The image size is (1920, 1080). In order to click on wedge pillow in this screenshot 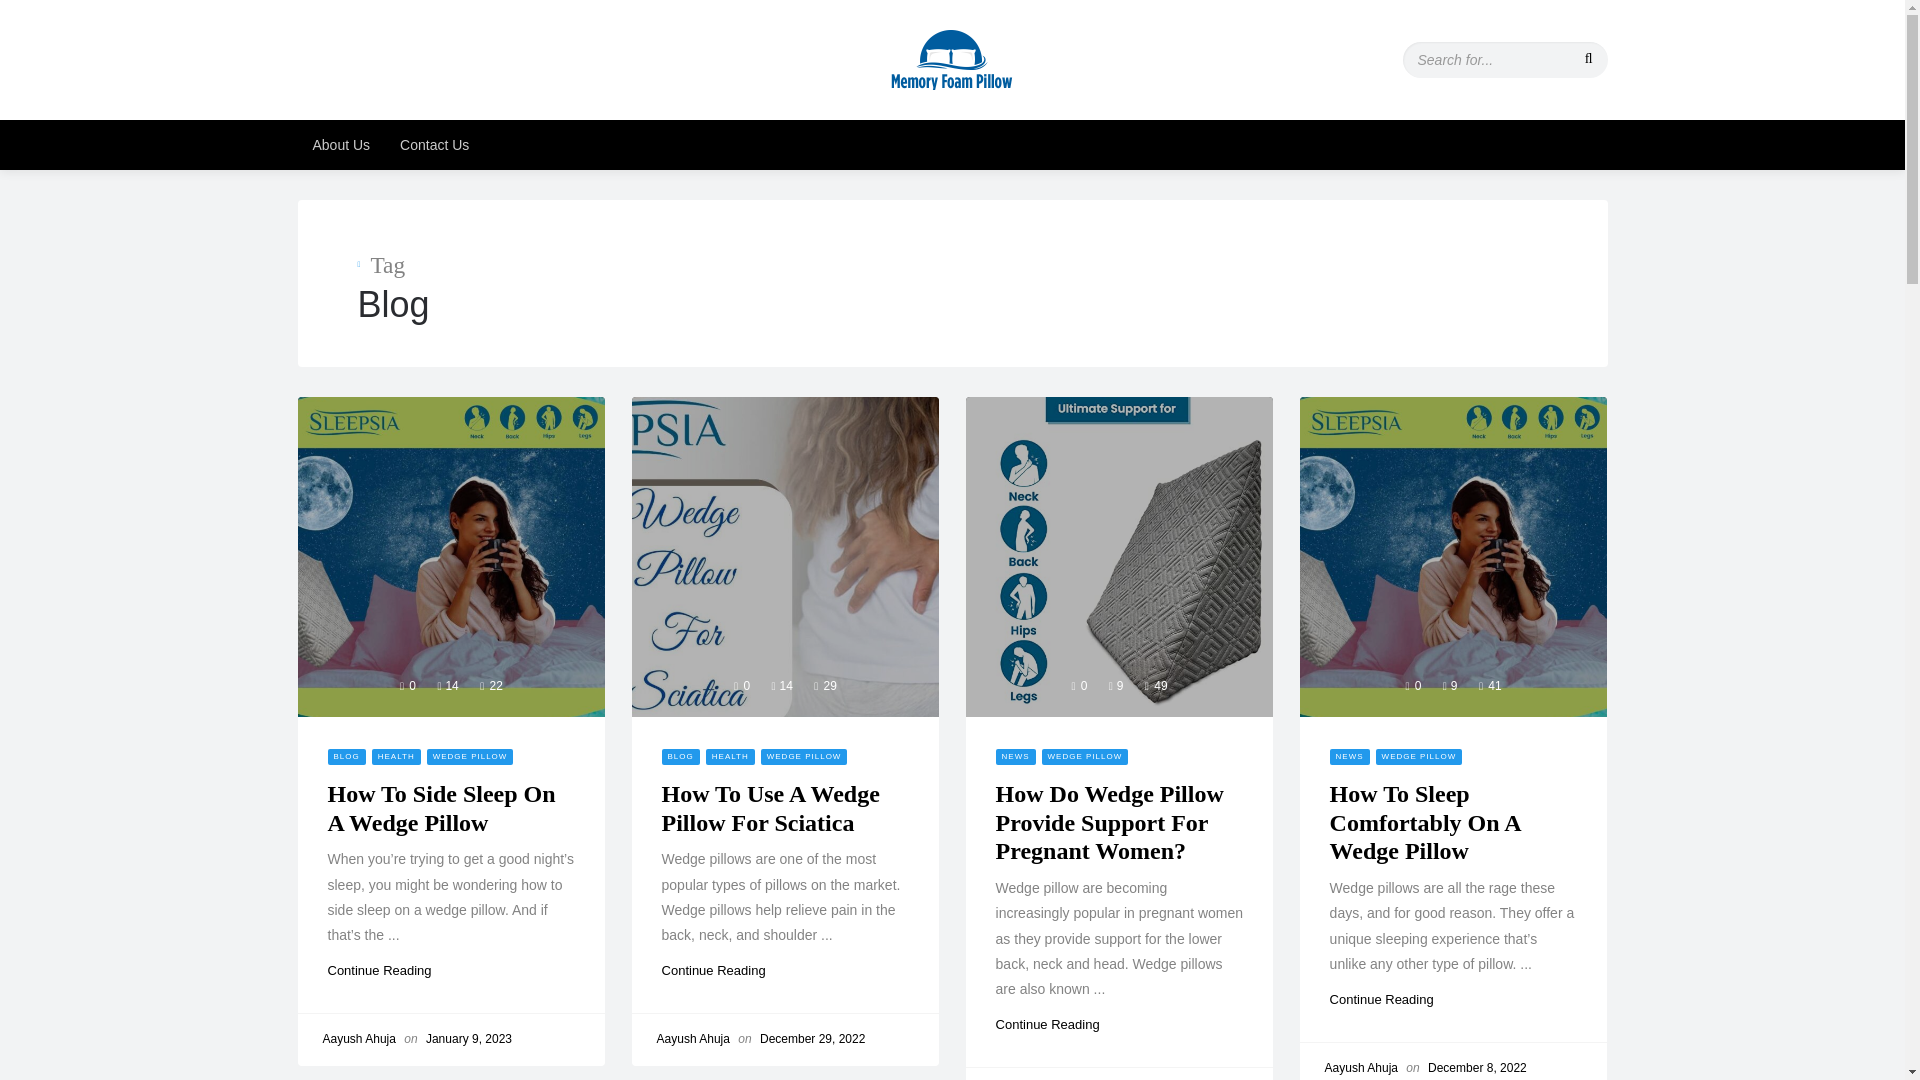, I will do `click(470, 756)`.